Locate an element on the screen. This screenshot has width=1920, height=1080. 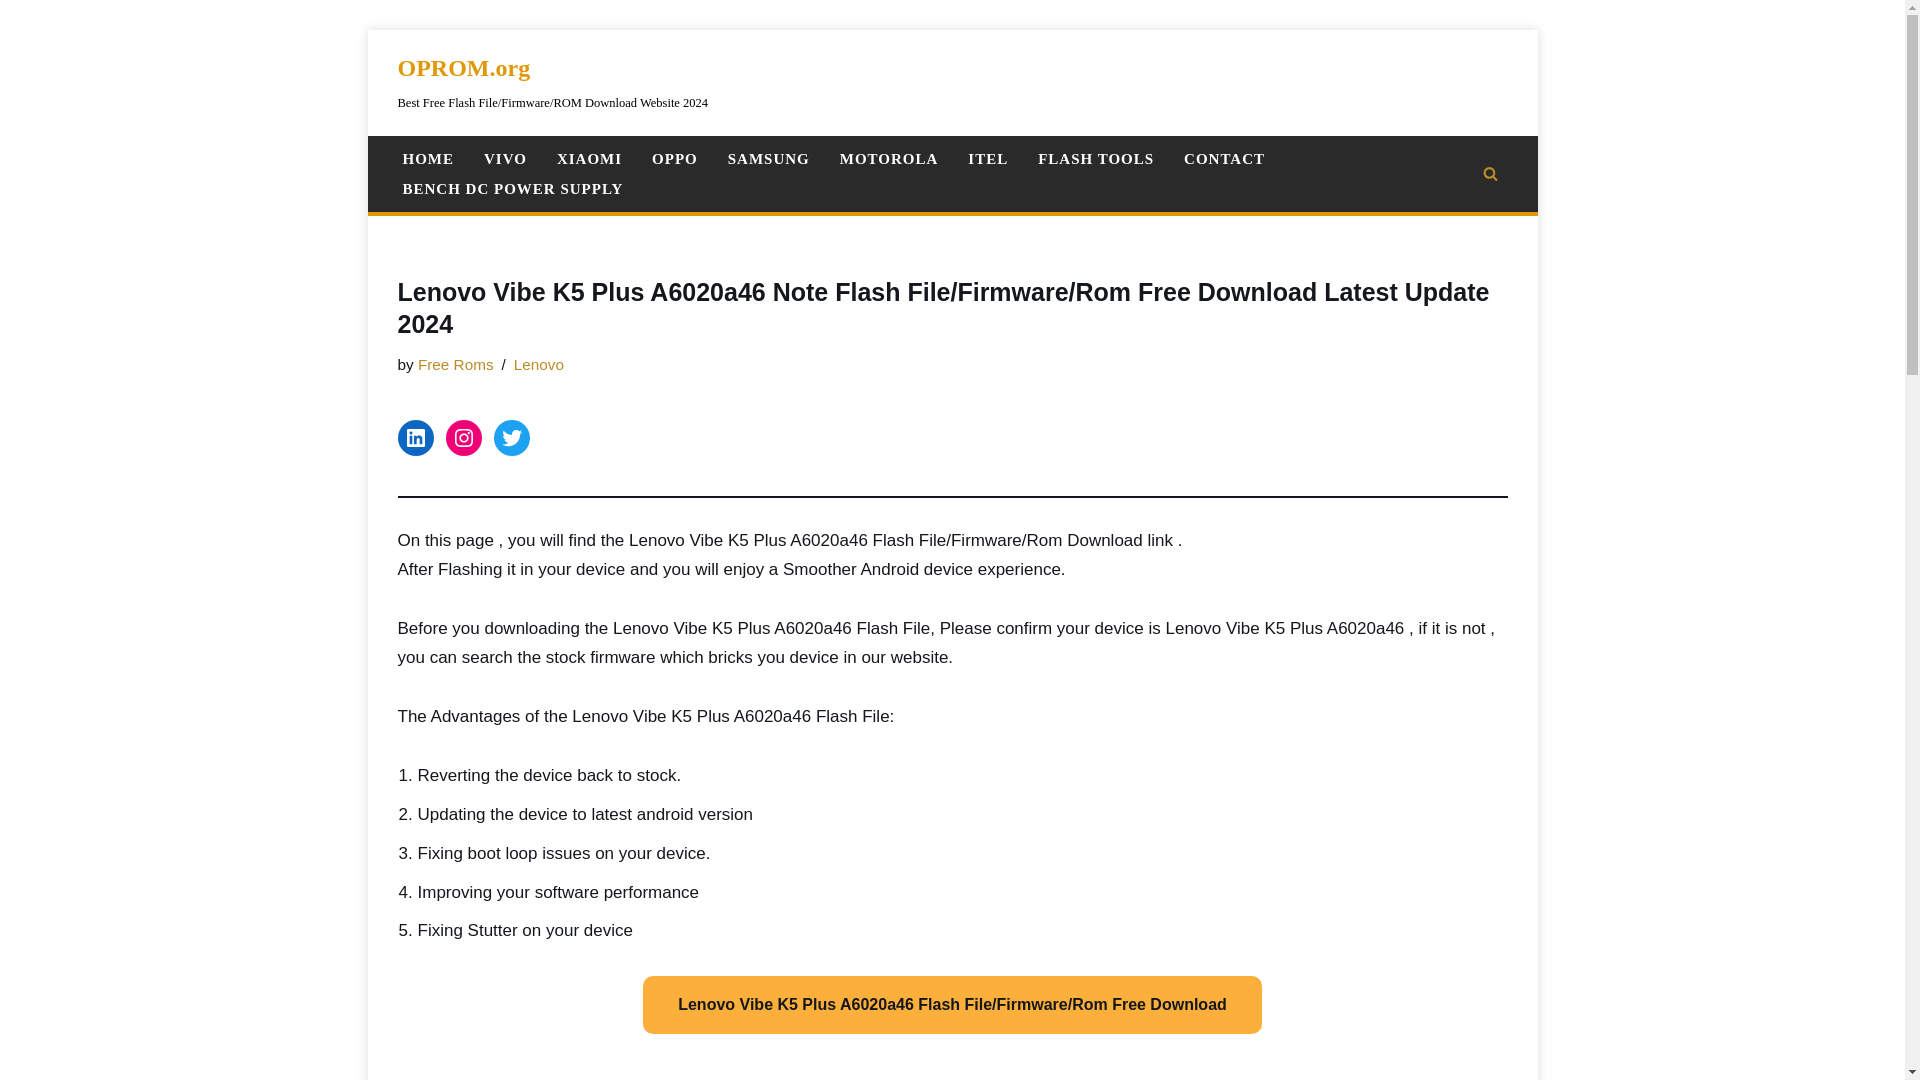
XIAOMI is located at coordinates (589, 158).